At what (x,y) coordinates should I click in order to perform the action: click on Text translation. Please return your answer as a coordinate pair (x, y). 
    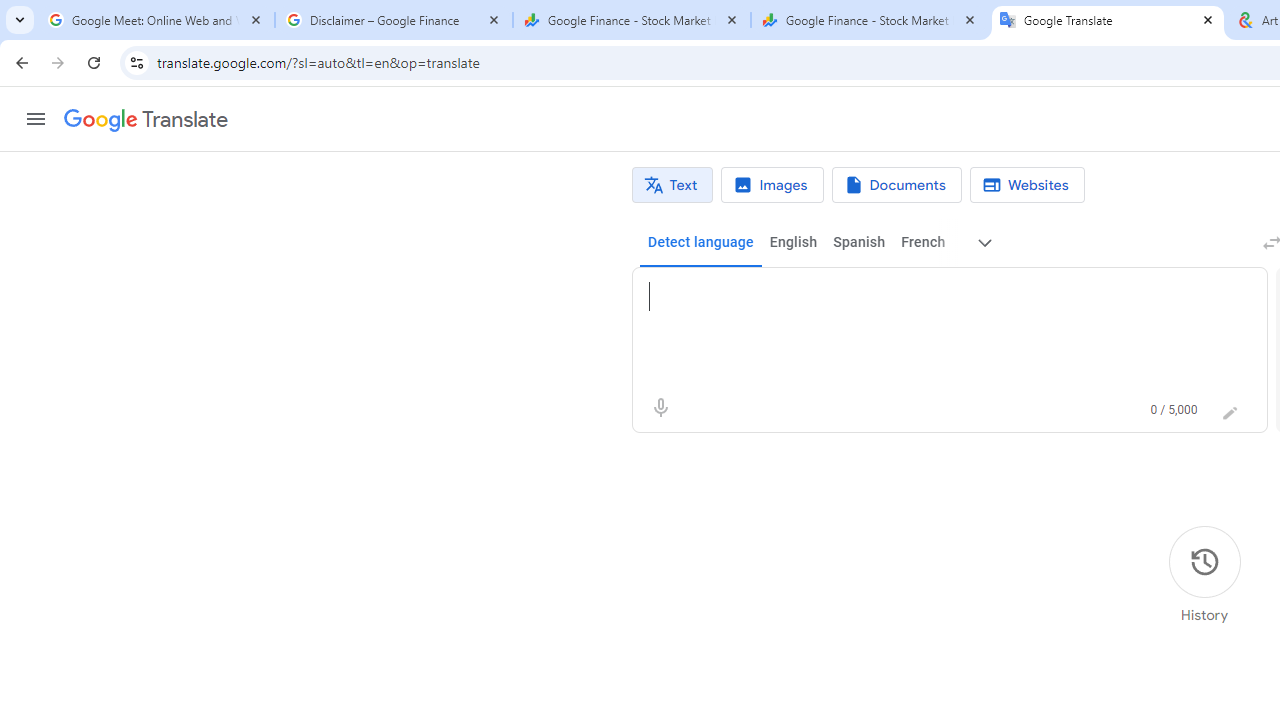
    Looking at the image, I should click on (672, 185).